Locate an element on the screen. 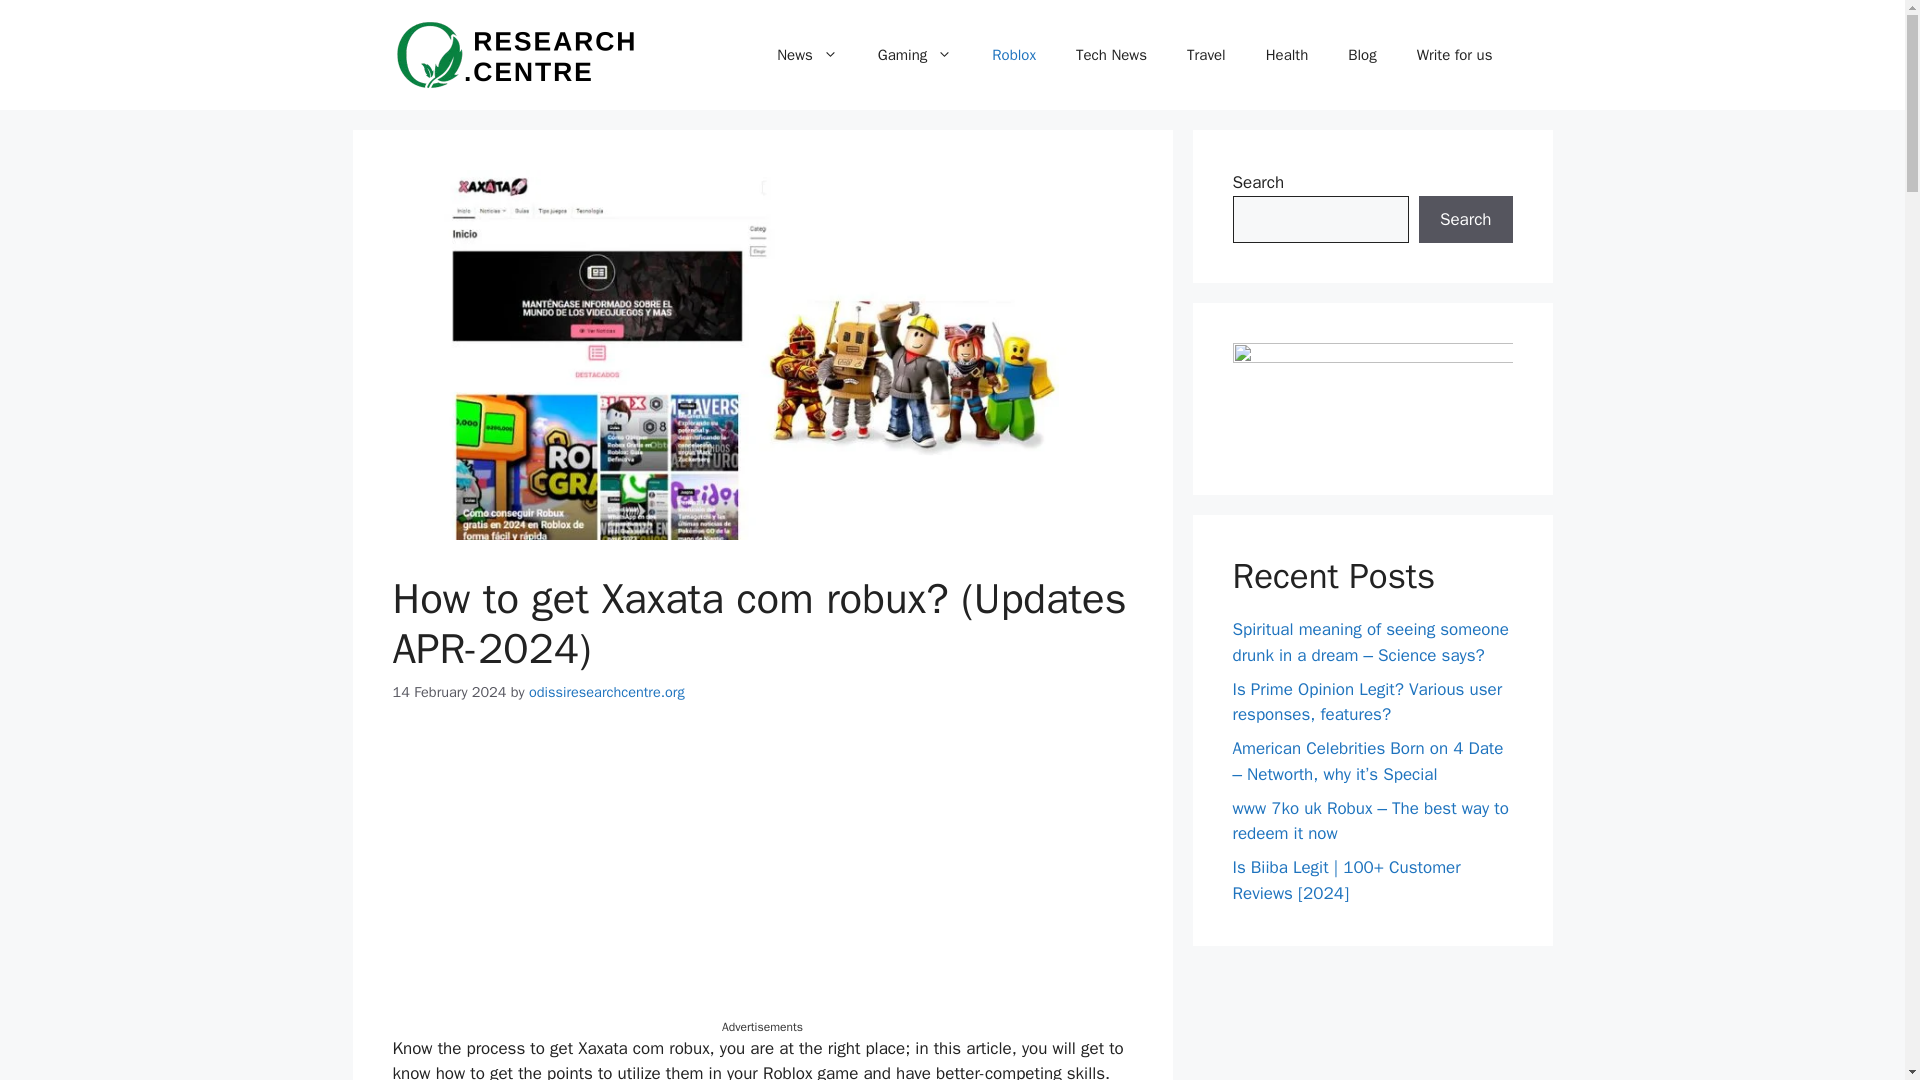  Gaming is located at coordinates (914, 54).